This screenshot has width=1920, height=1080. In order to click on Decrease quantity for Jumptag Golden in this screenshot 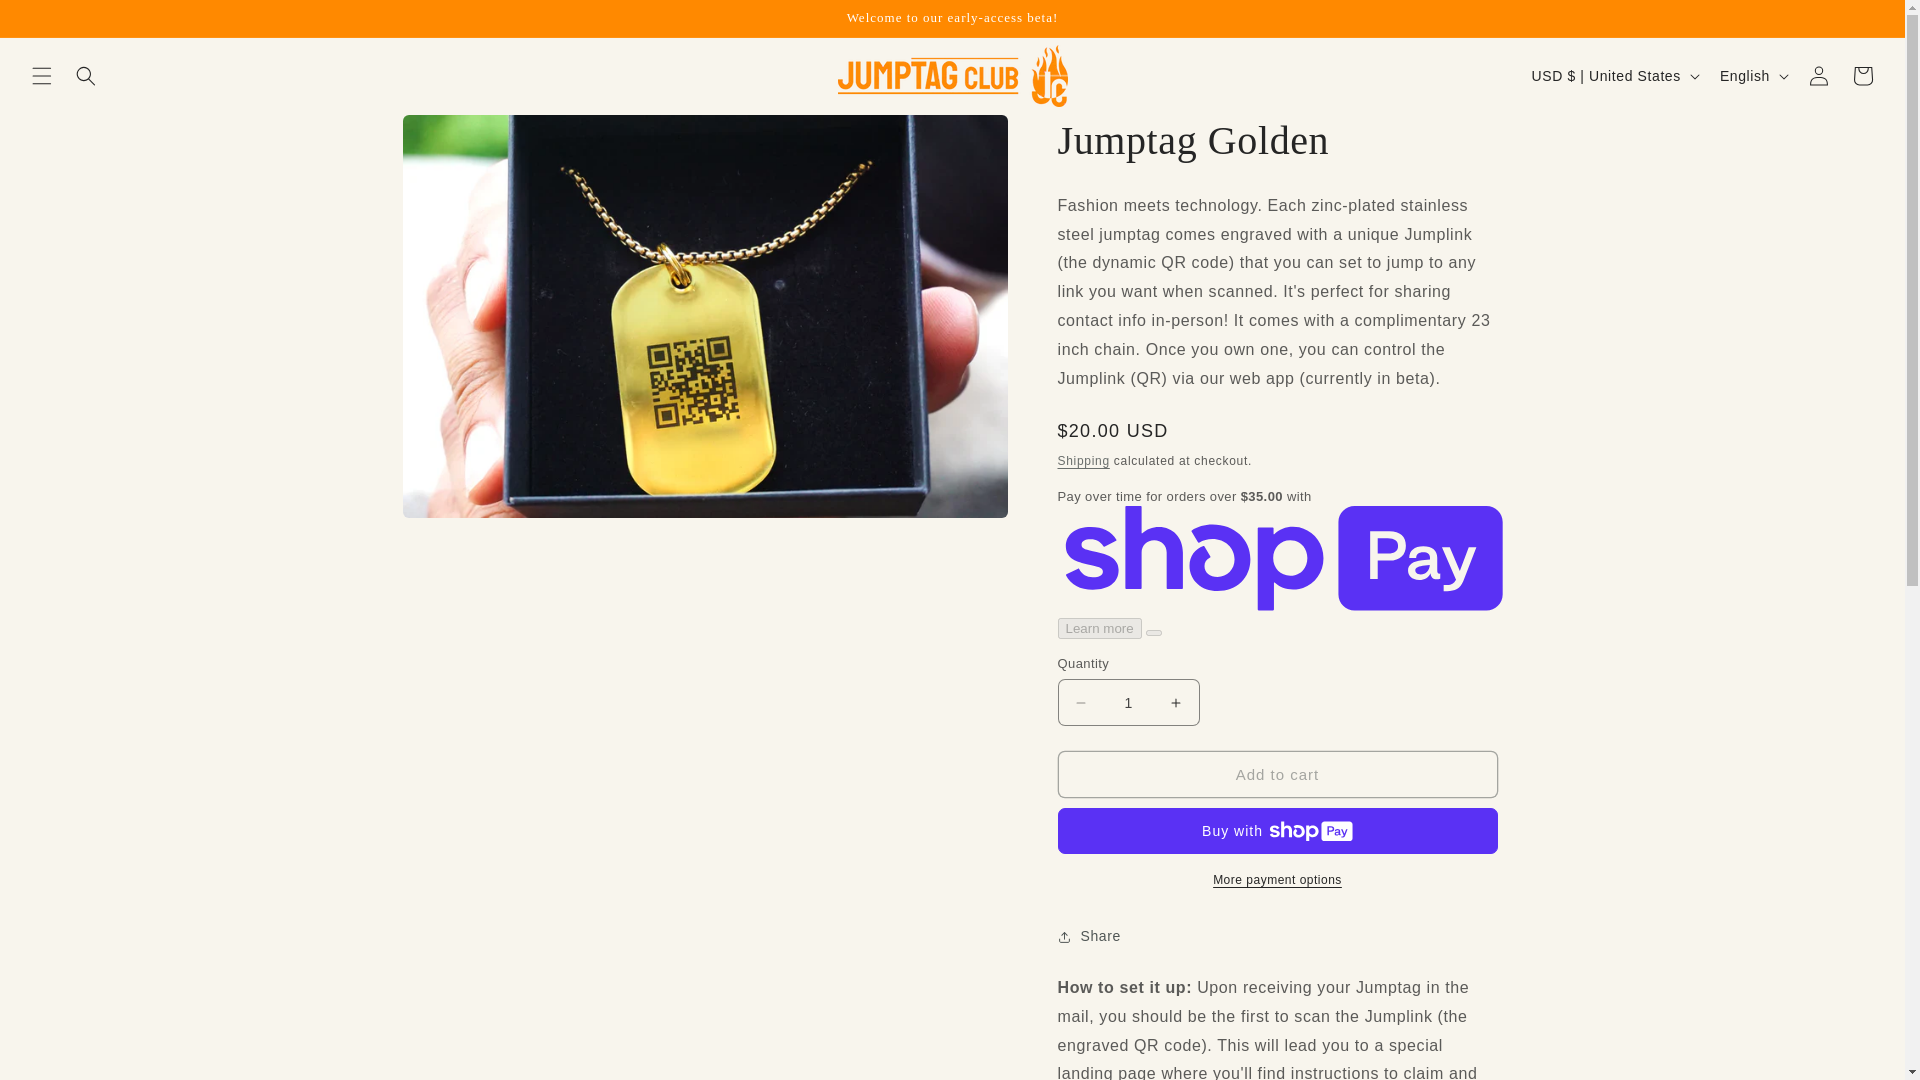, I will do `click(1080, 702)`.